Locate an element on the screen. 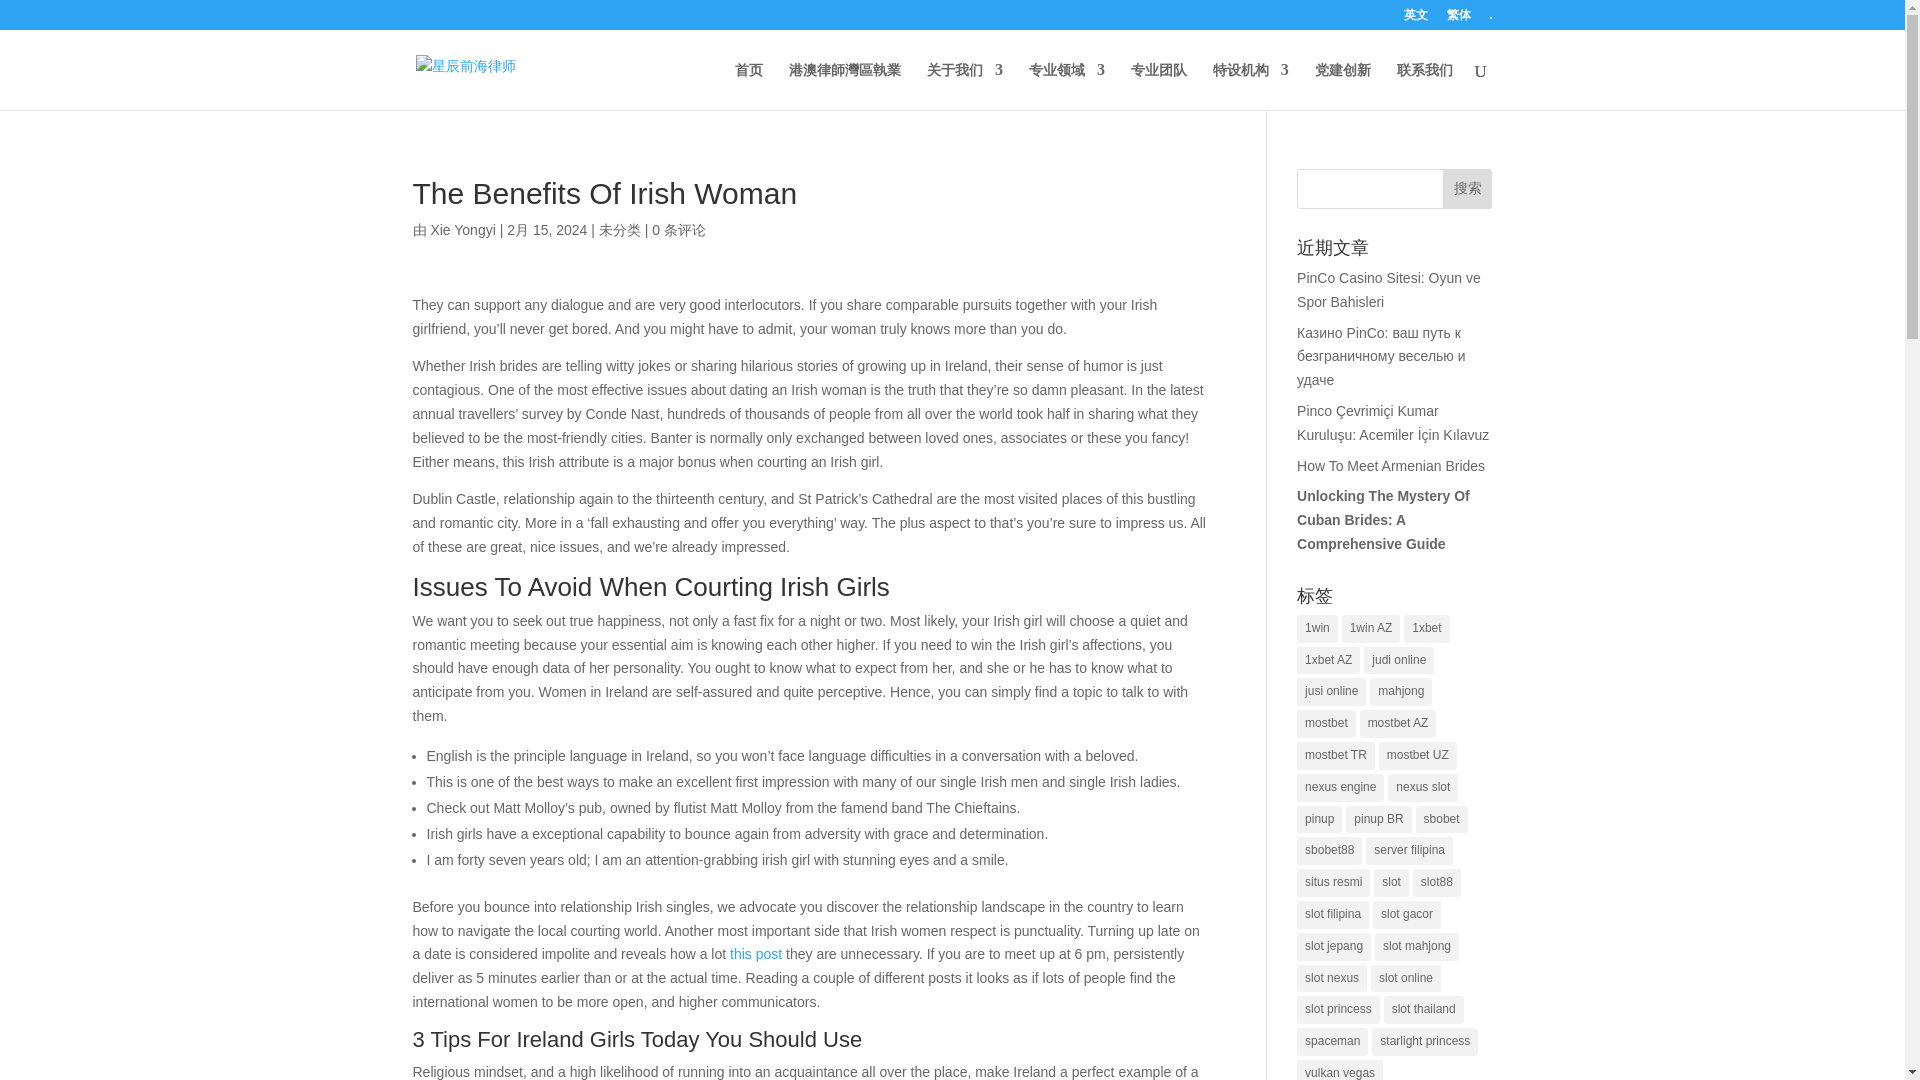 The image size is (1920, 1080). 1xbet AZ is located at coordinates (1328, 660).